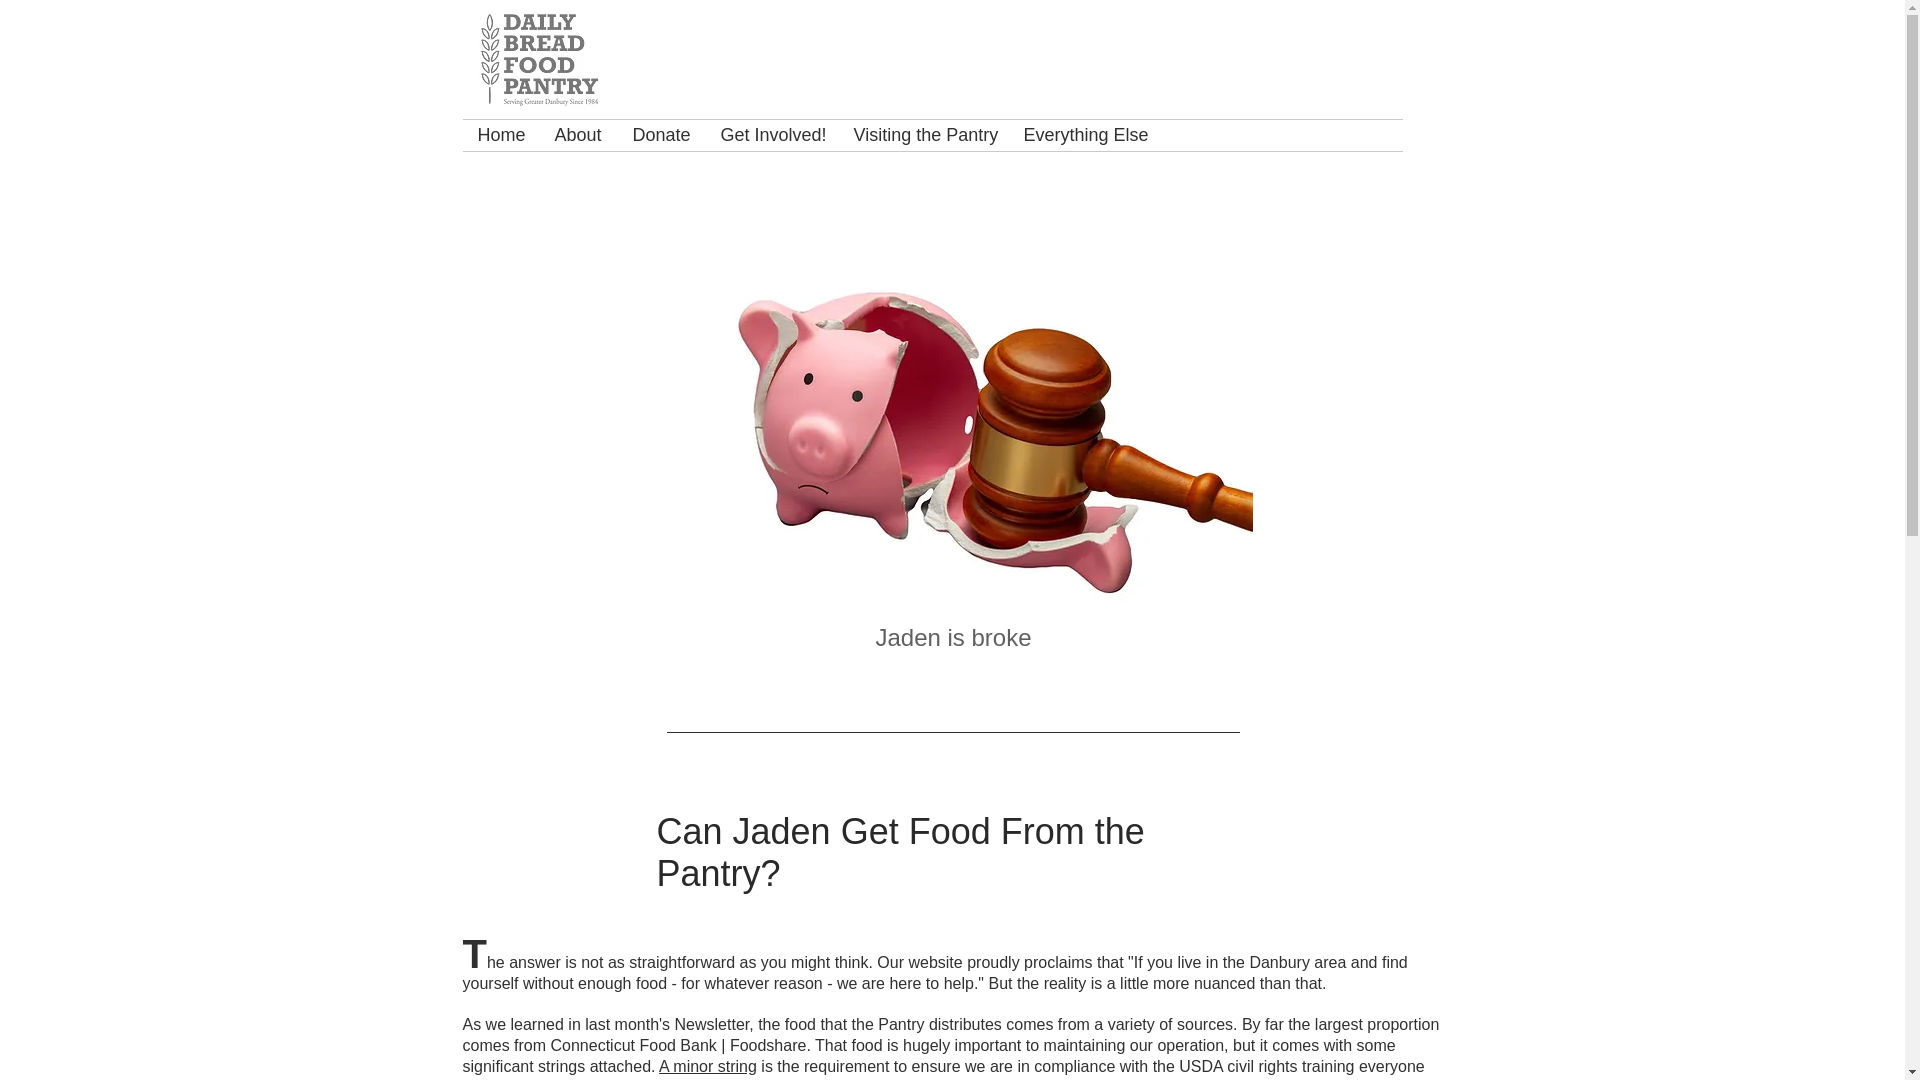 The image size is (1920, 1080). I want to click on Home, so click(500, 135).